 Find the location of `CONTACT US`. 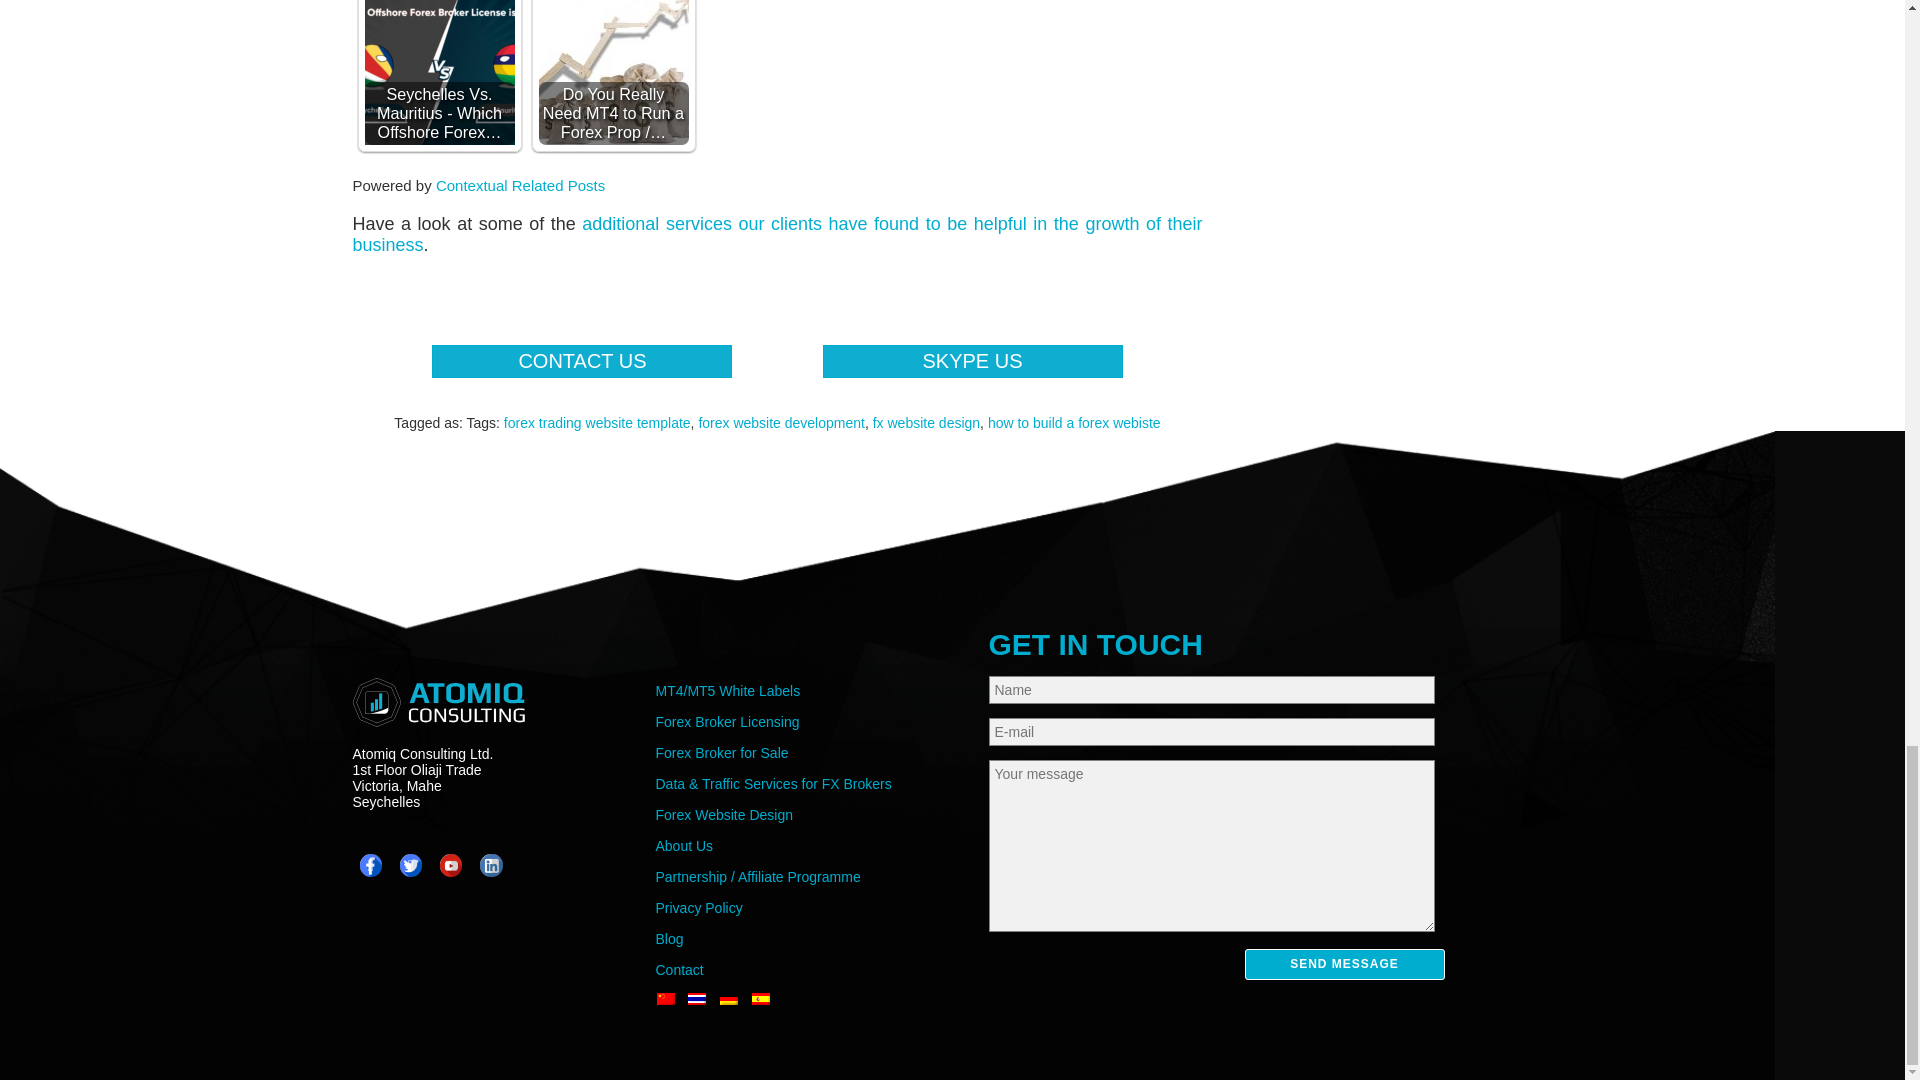

CONTACT US is located at coordinates (582, 361).